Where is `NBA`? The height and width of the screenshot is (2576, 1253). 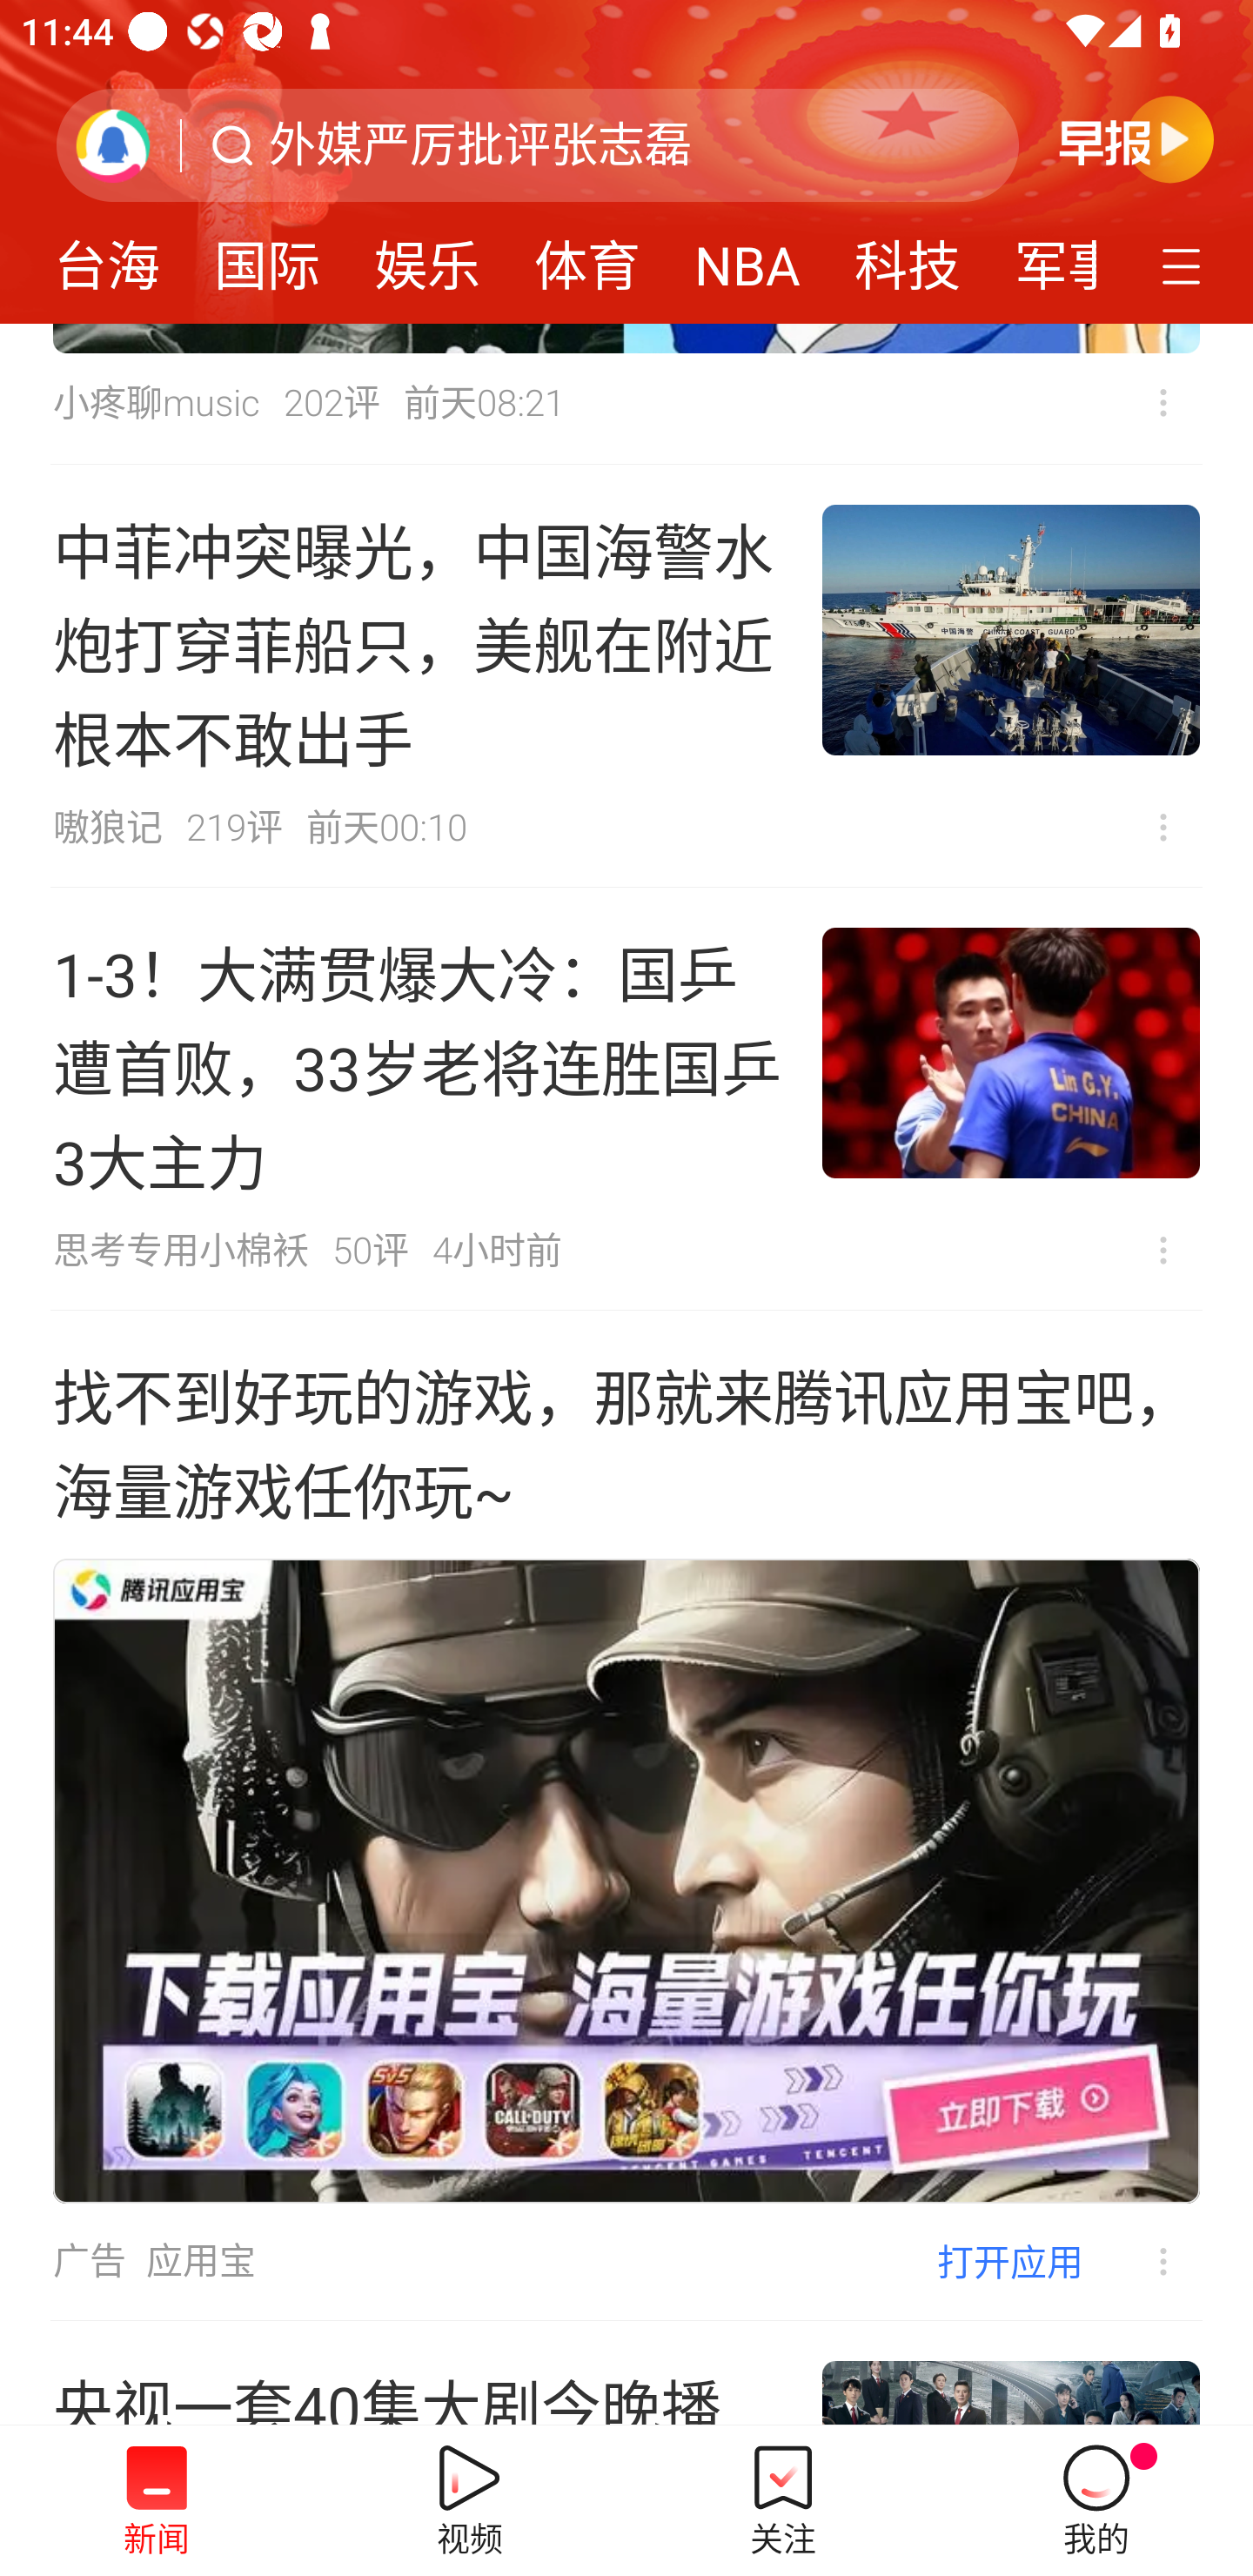
NBA is located at coordinates (747, 256).